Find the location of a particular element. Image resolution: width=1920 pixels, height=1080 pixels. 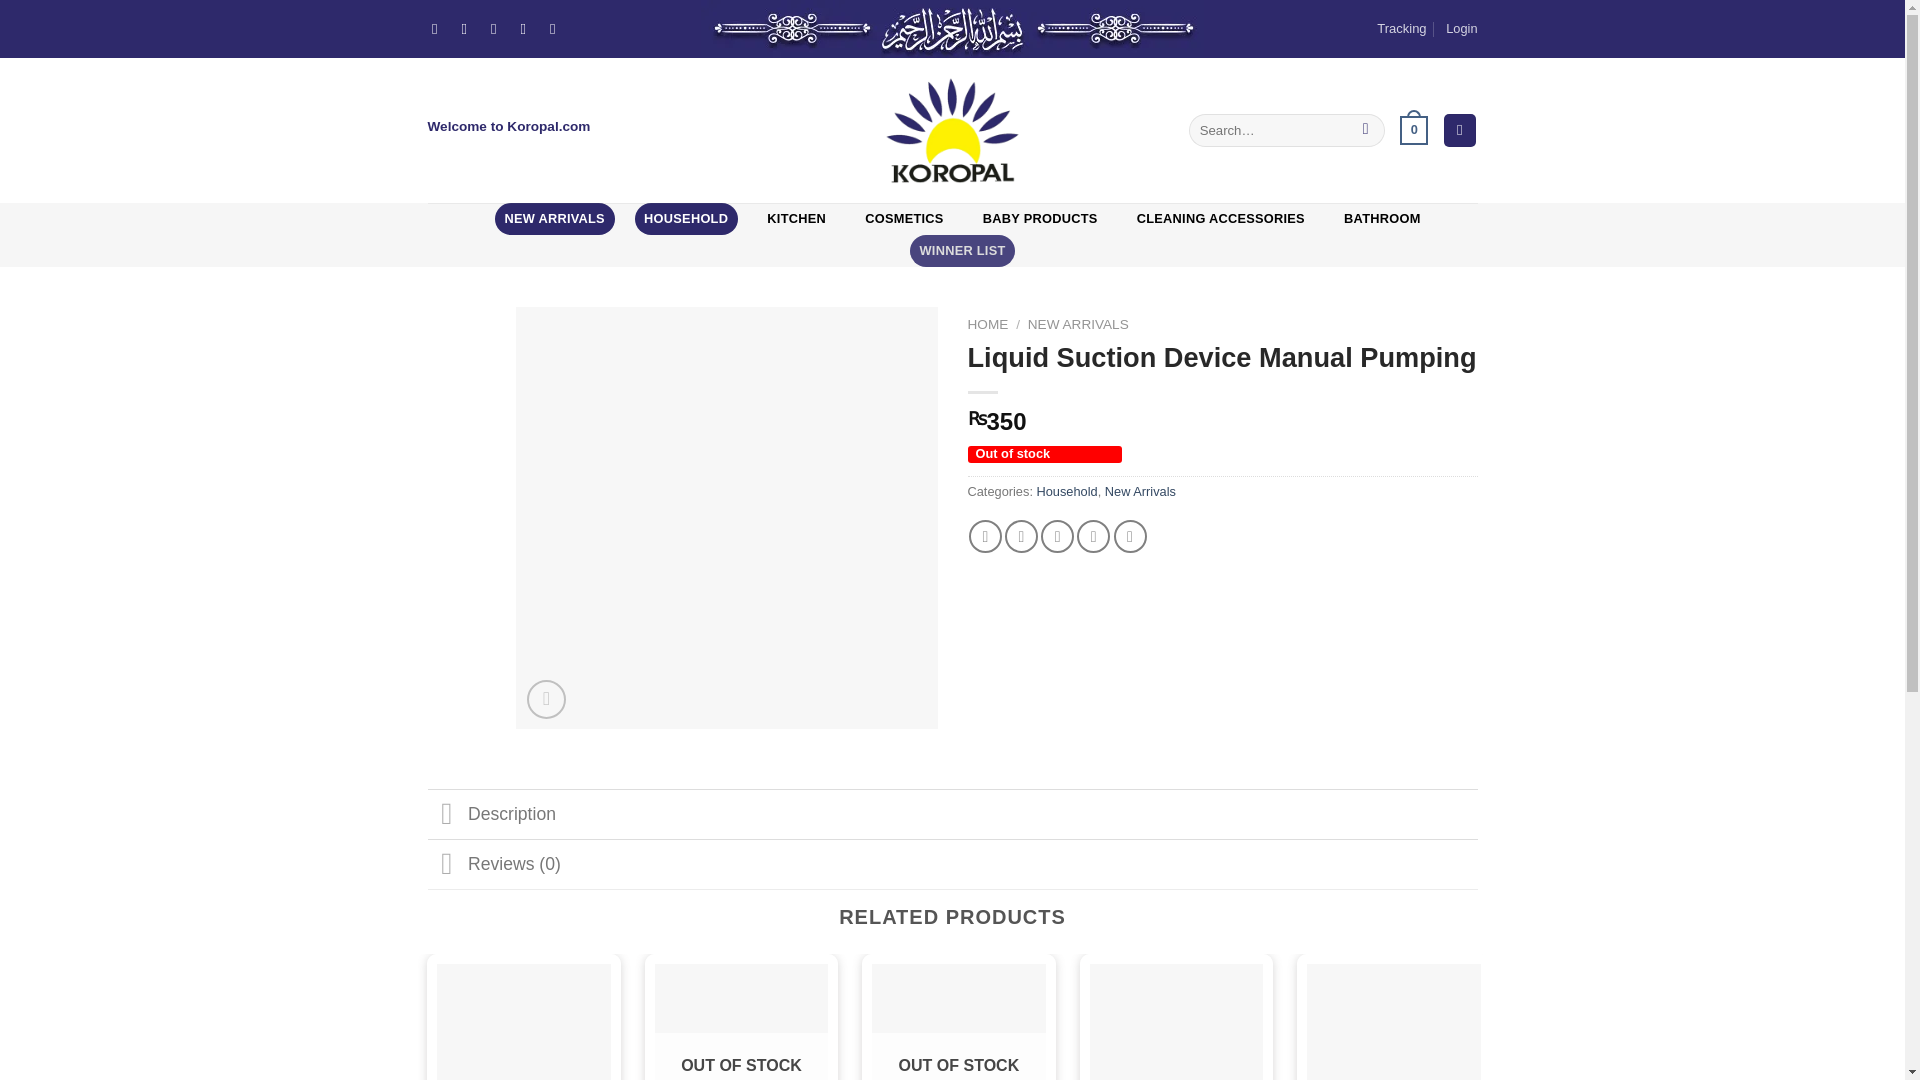

Tracking is located at coordinates (1401, 29).